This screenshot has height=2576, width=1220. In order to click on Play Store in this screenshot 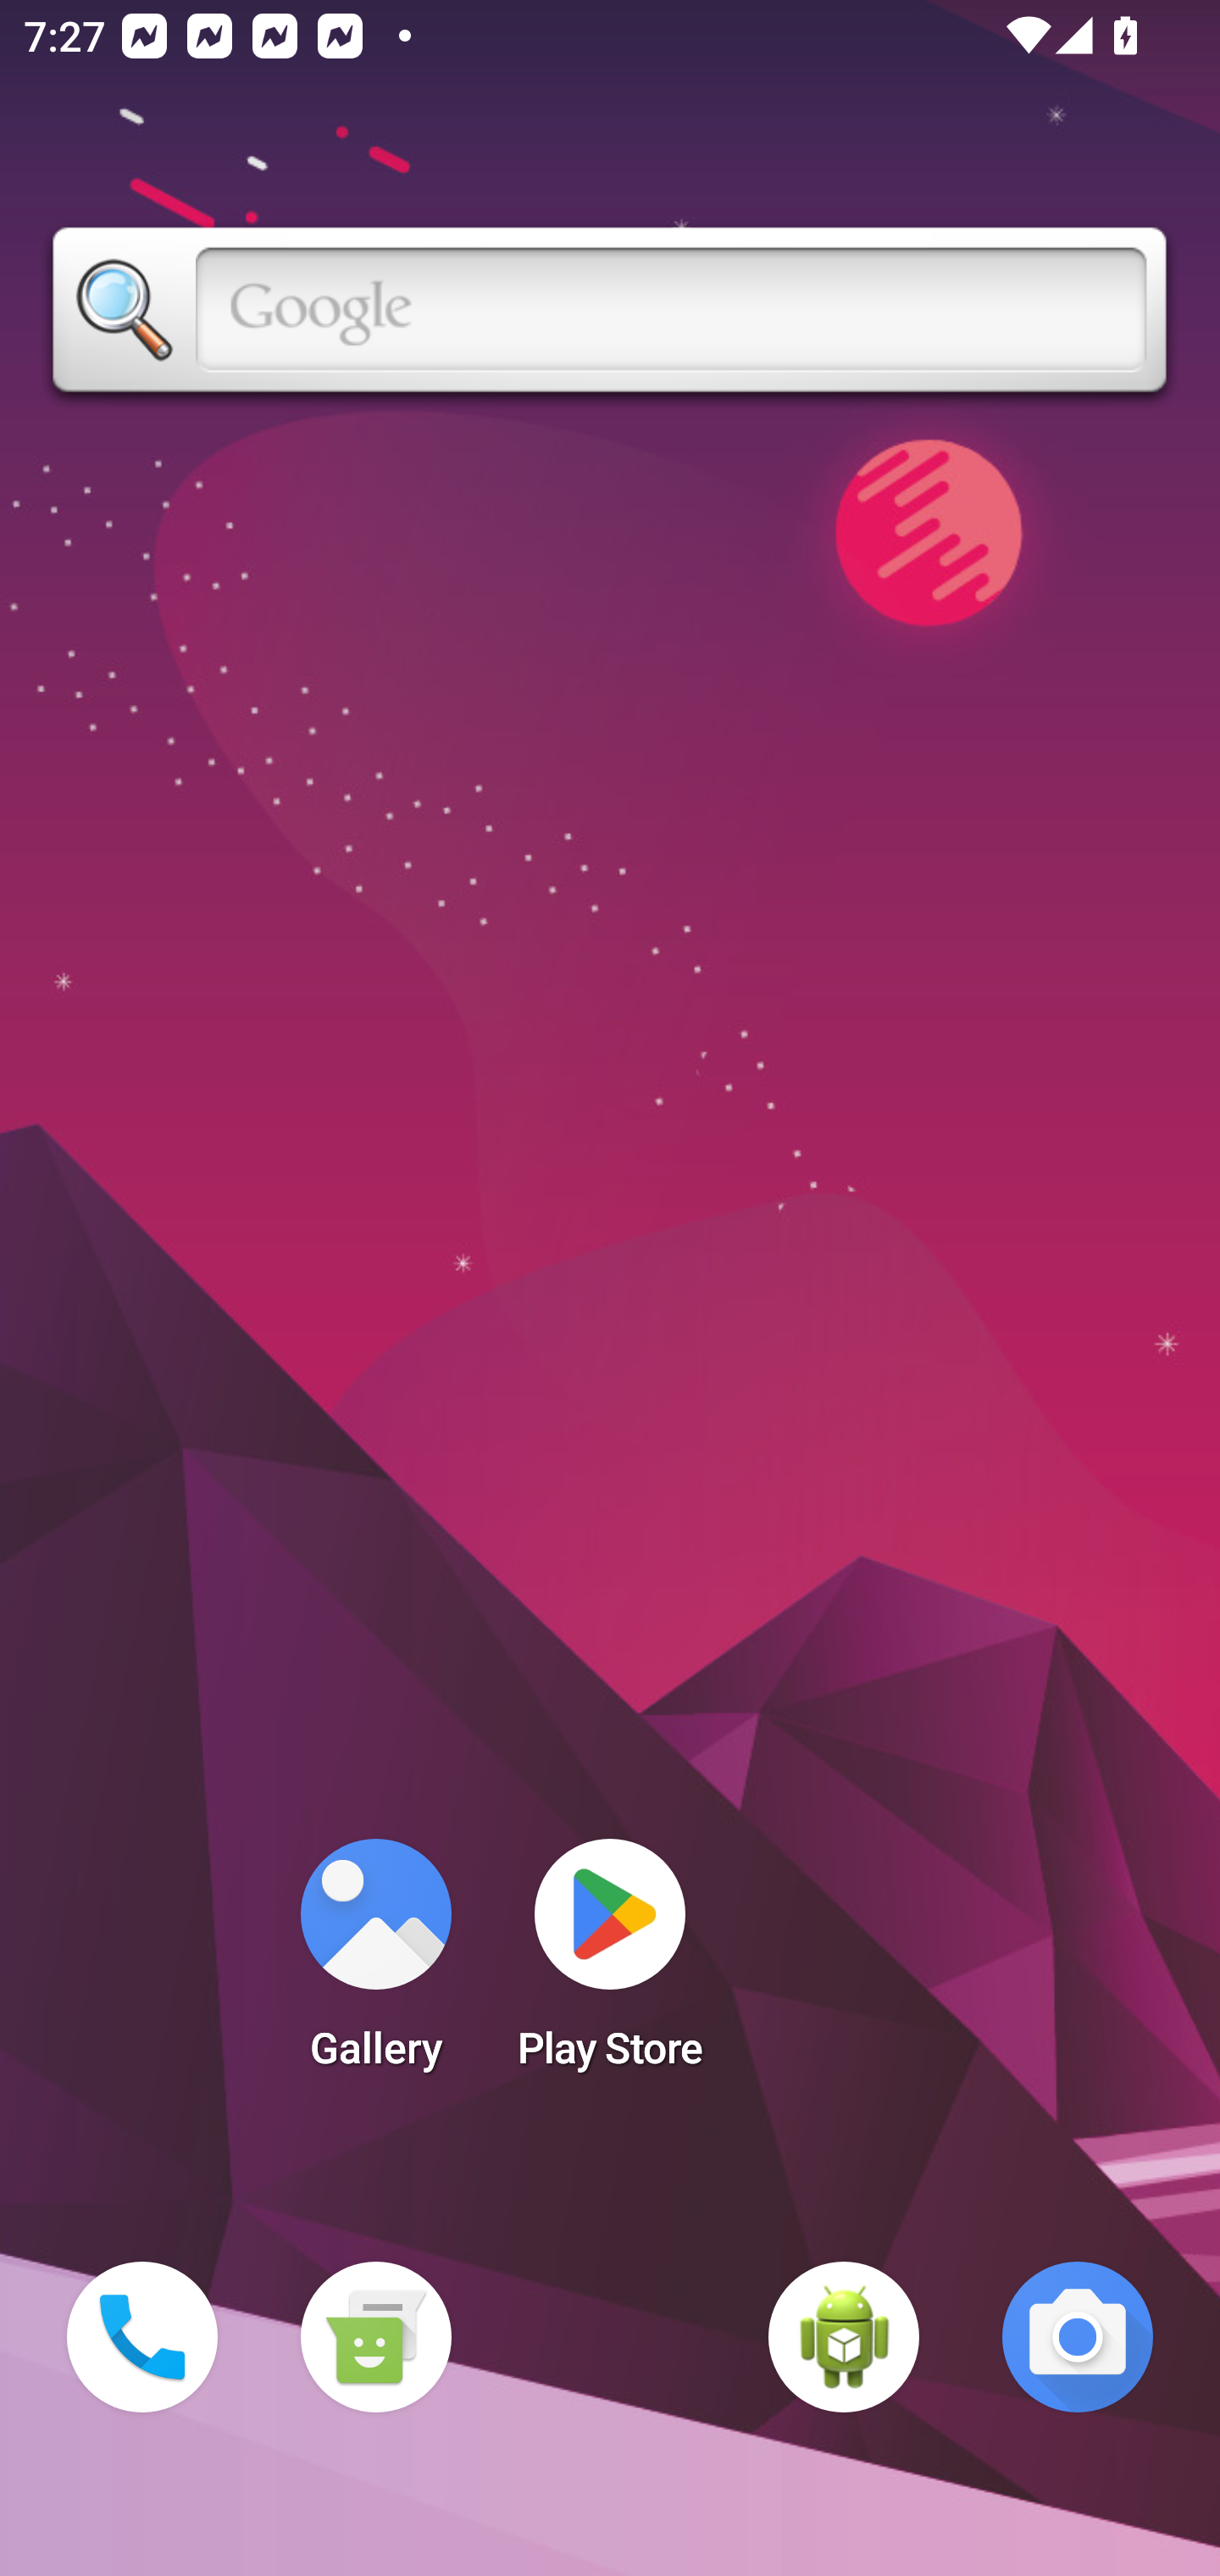, I will do `click(610, 1964)`.